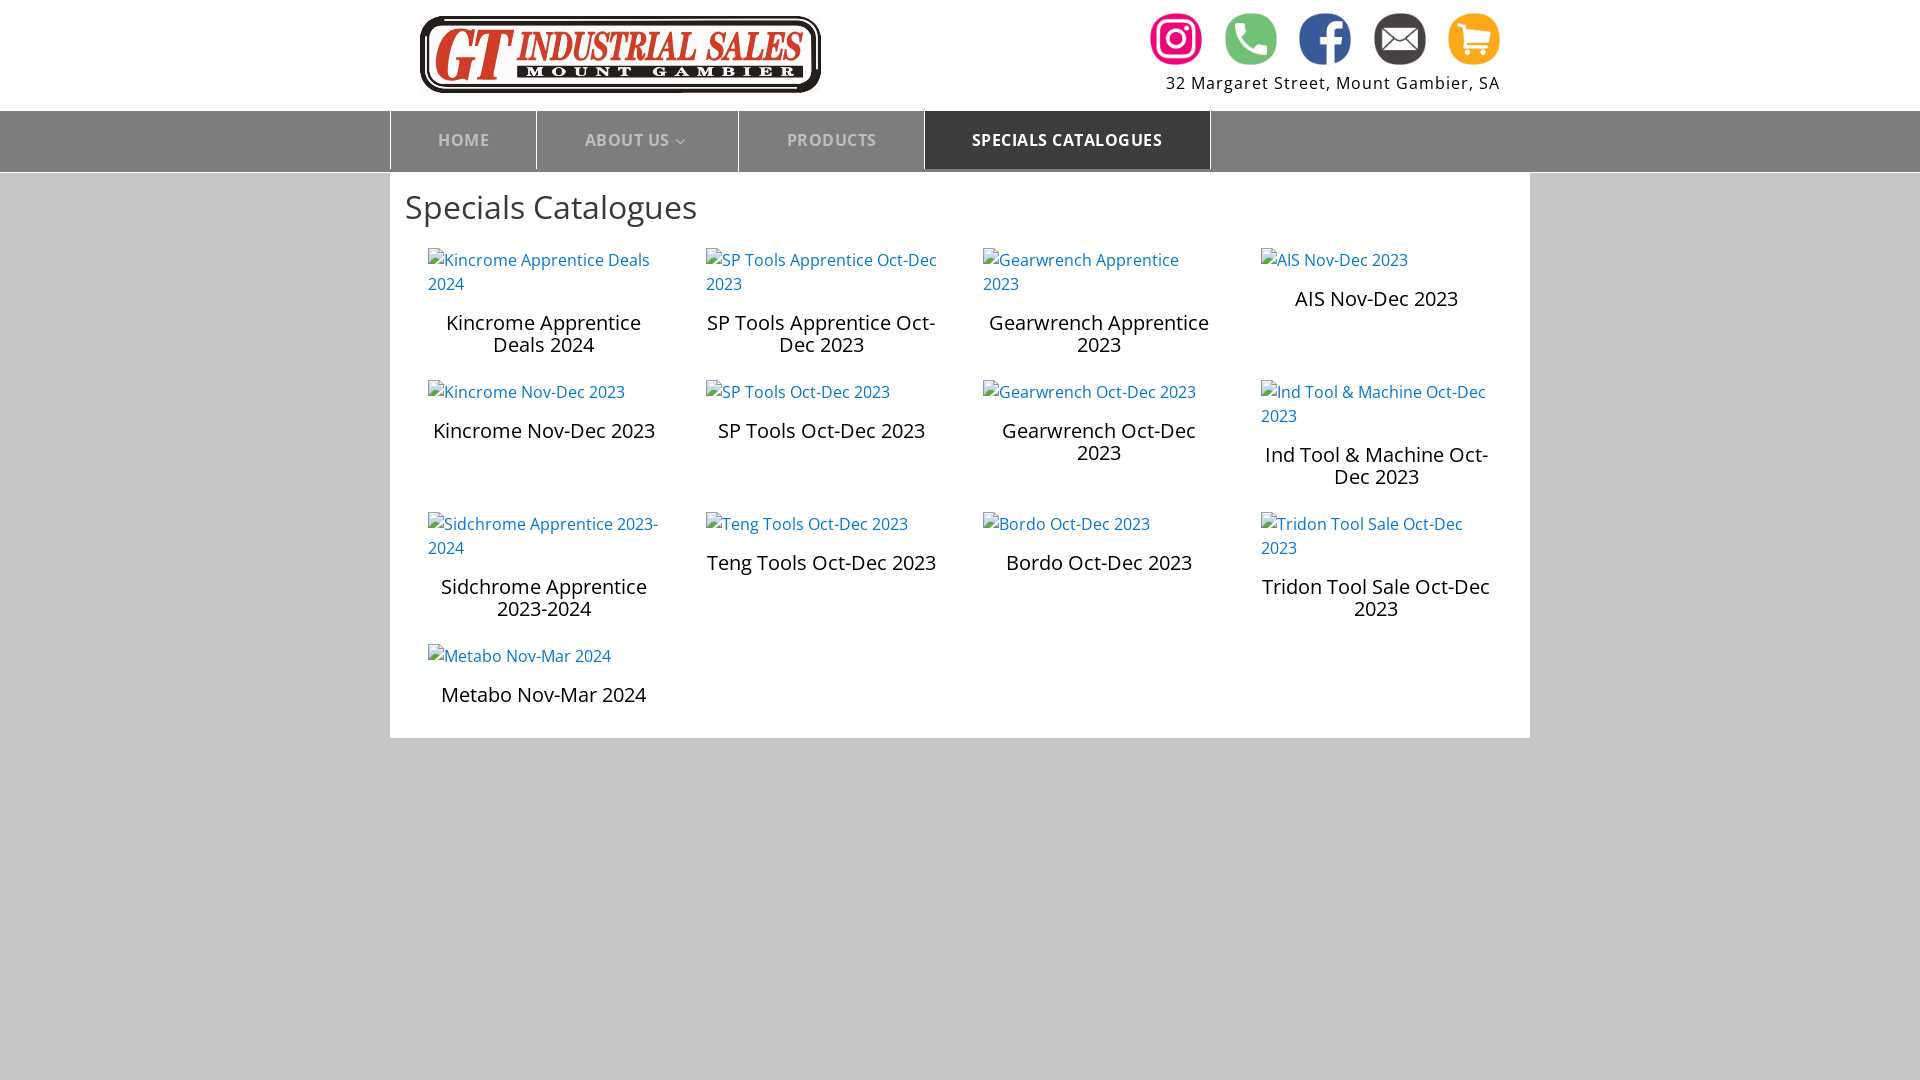  Describe the element at coordinates (1376, 536) in the screenshot. I see `Tridon Tool Sale Oct-Dec 2023` at that location.